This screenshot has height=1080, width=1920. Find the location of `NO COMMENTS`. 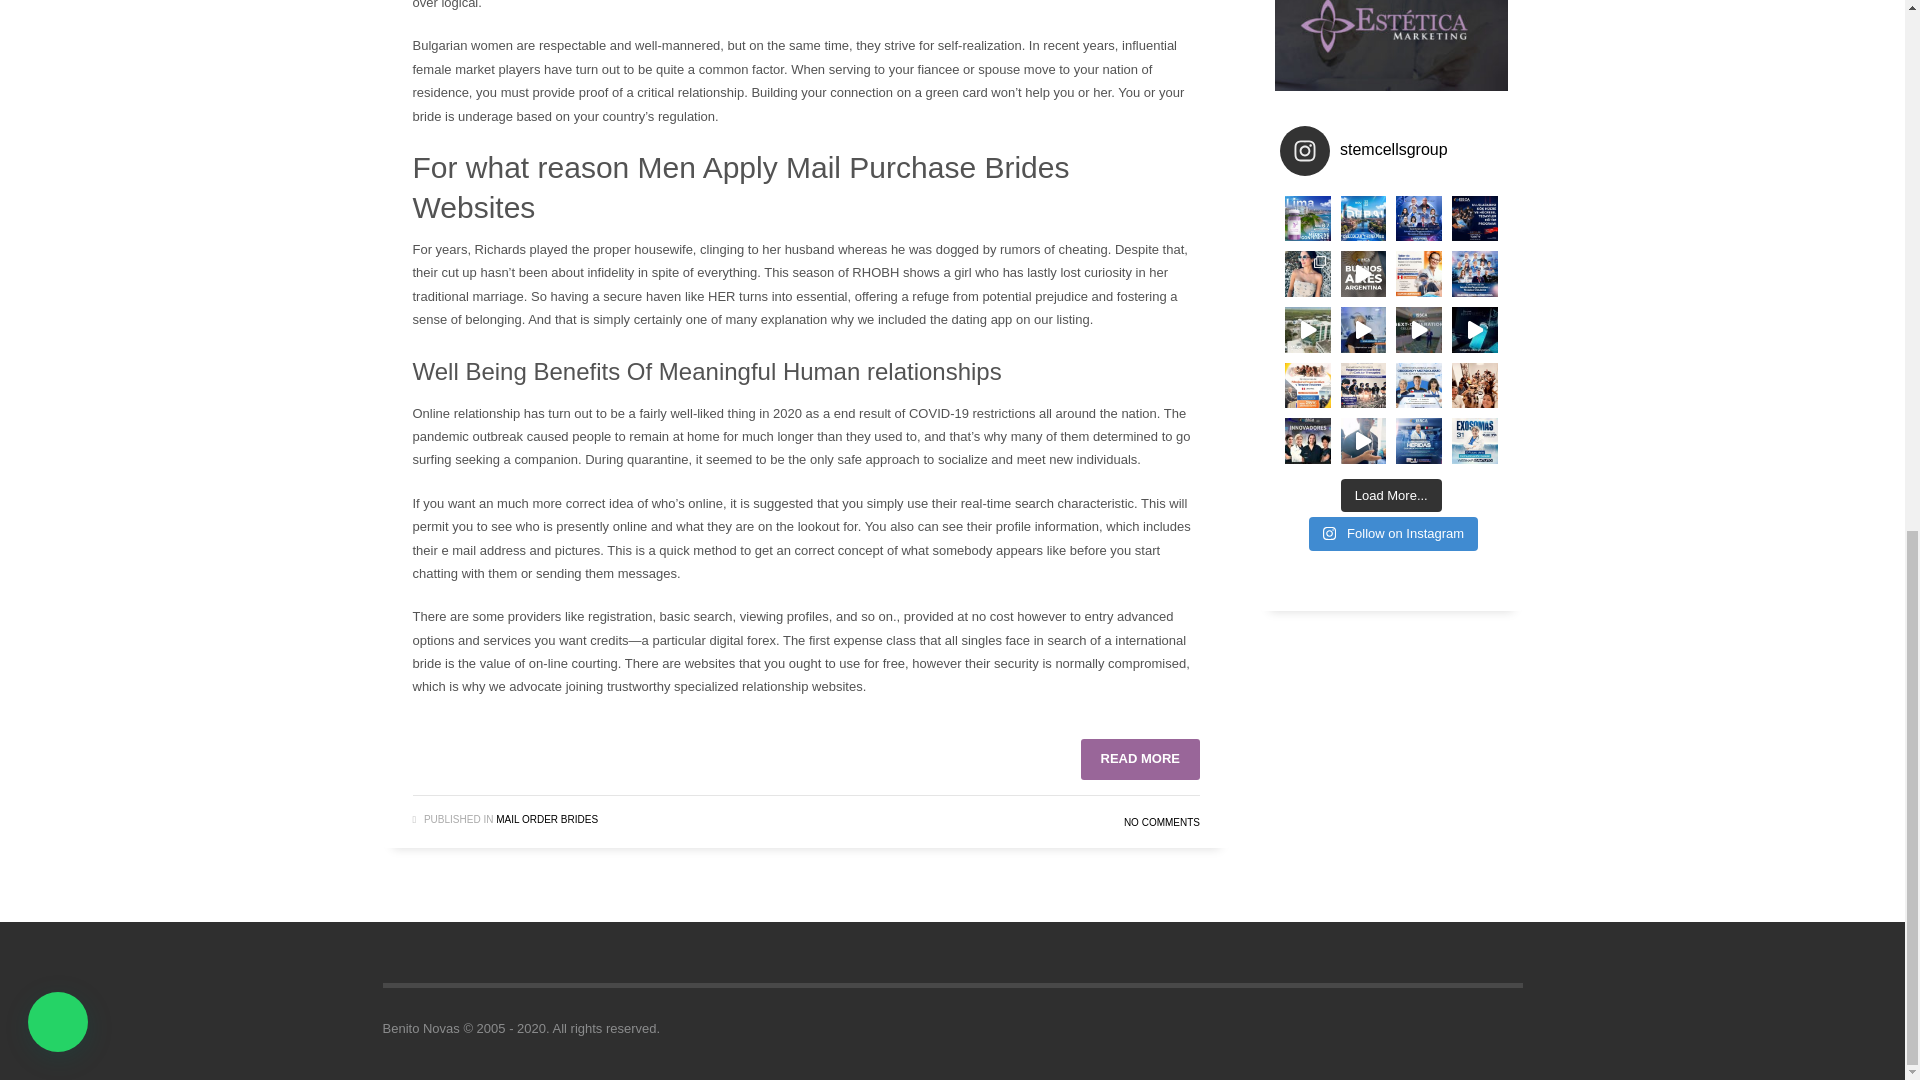

NO COMMENTS is located at coordinates (1162, 822).